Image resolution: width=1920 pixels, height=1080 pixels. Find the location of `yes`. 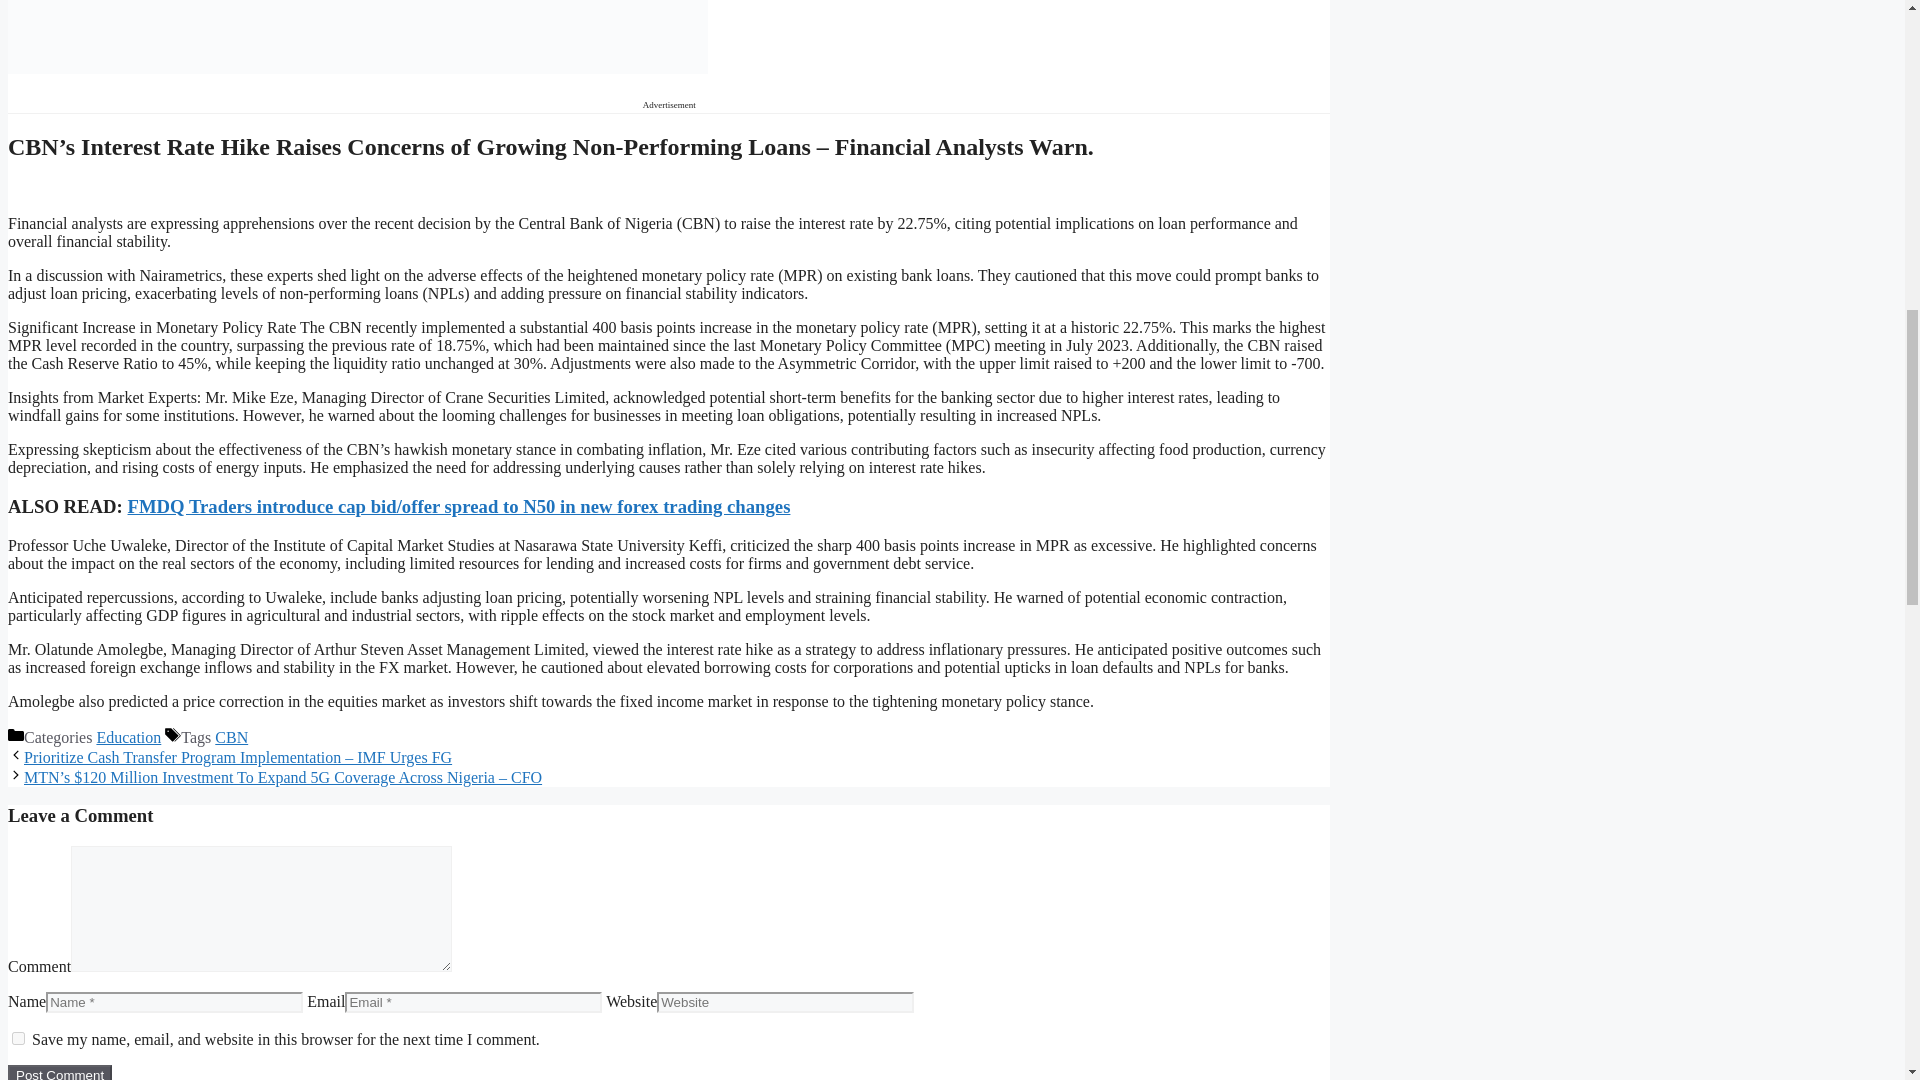

yes is located at coordinates (18, 1038).